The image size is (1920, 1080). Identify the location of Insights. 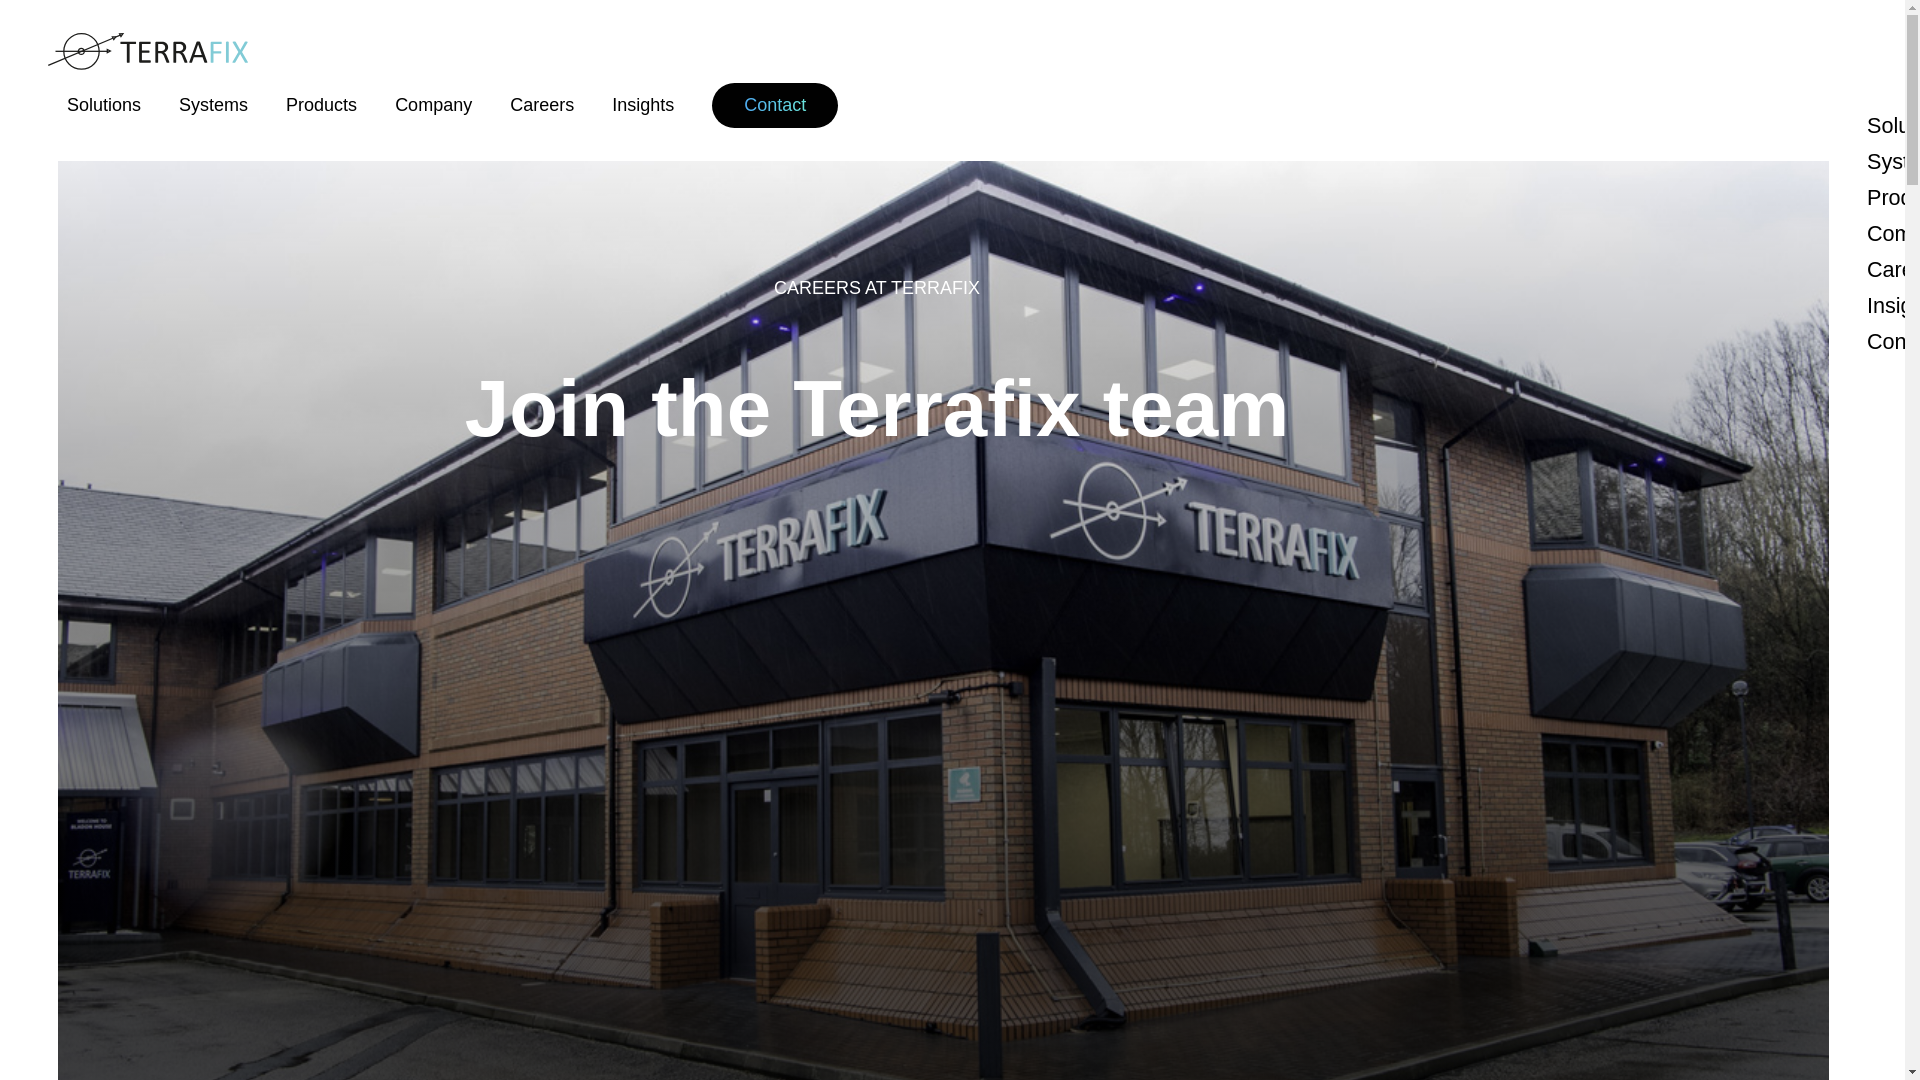
(1893, 306).